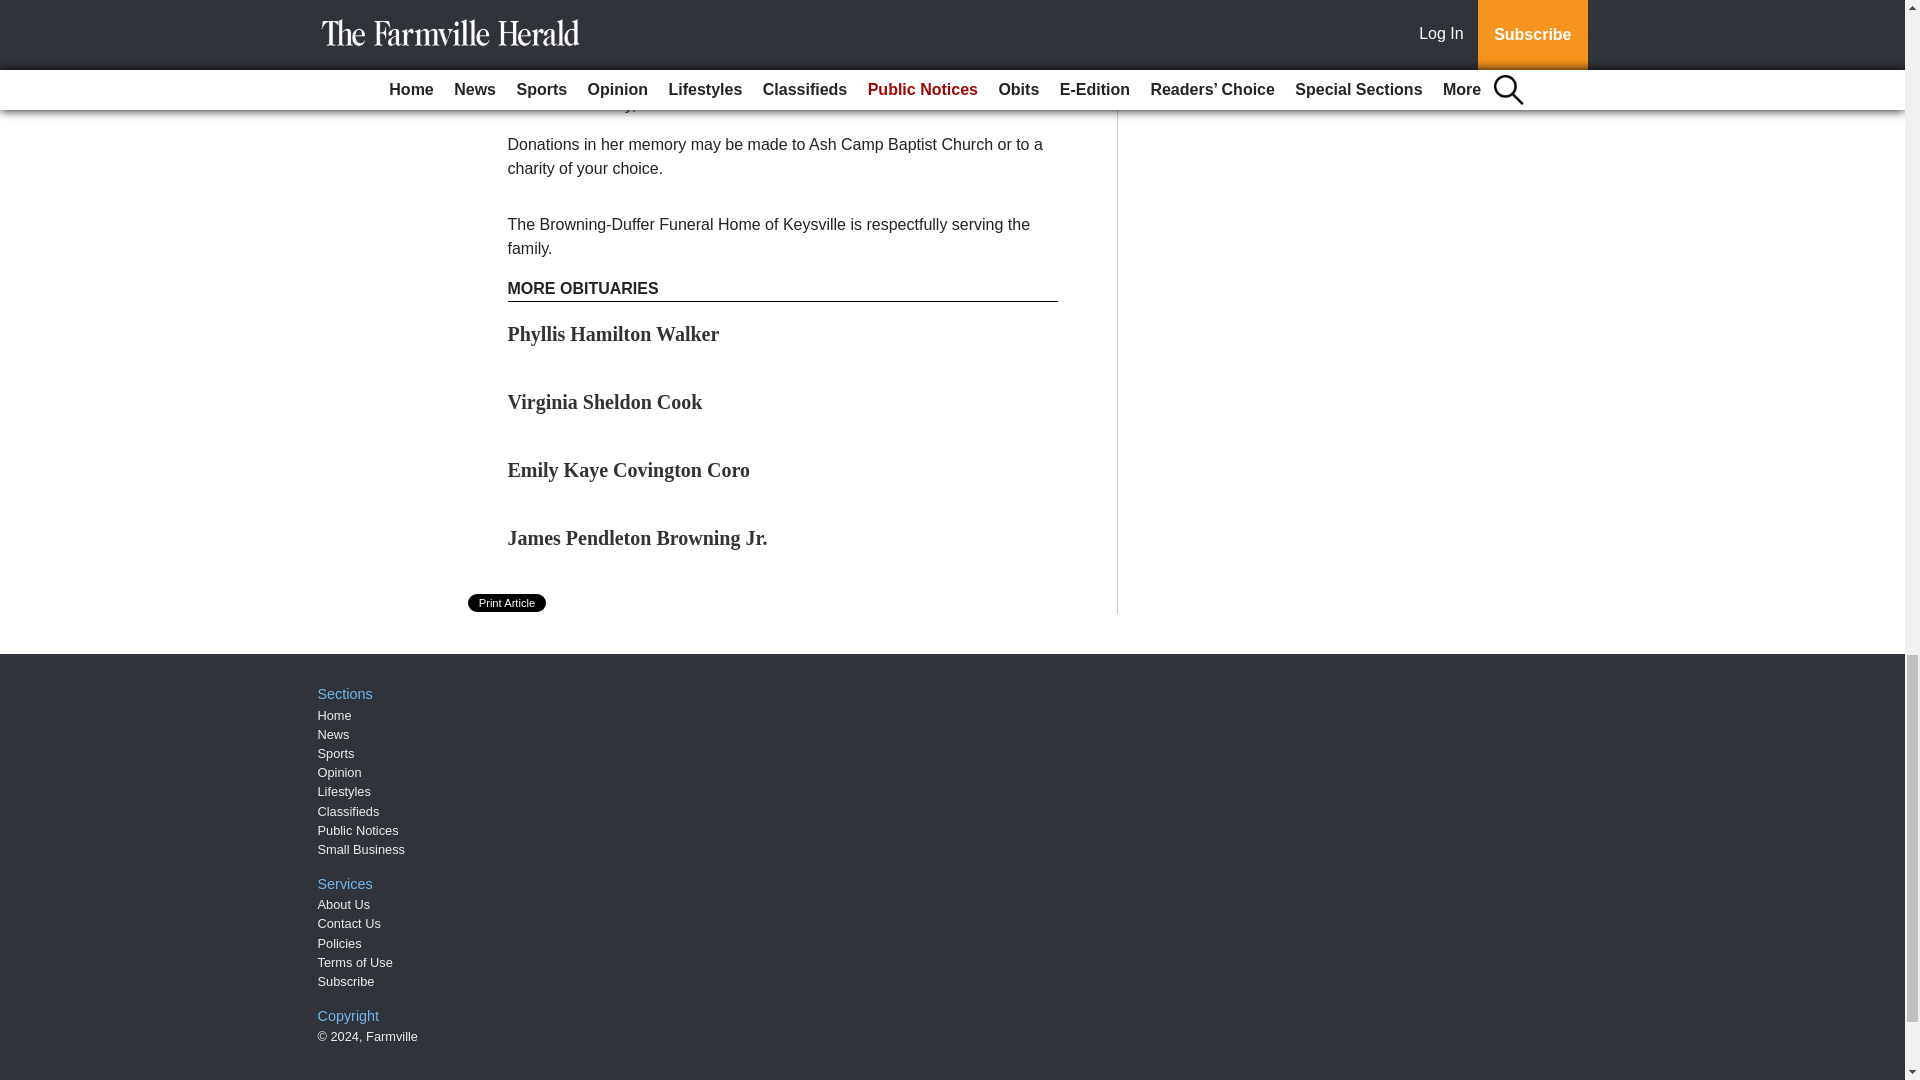 The image size is (1920, 1080). I want to click on News, so click(334, 734).